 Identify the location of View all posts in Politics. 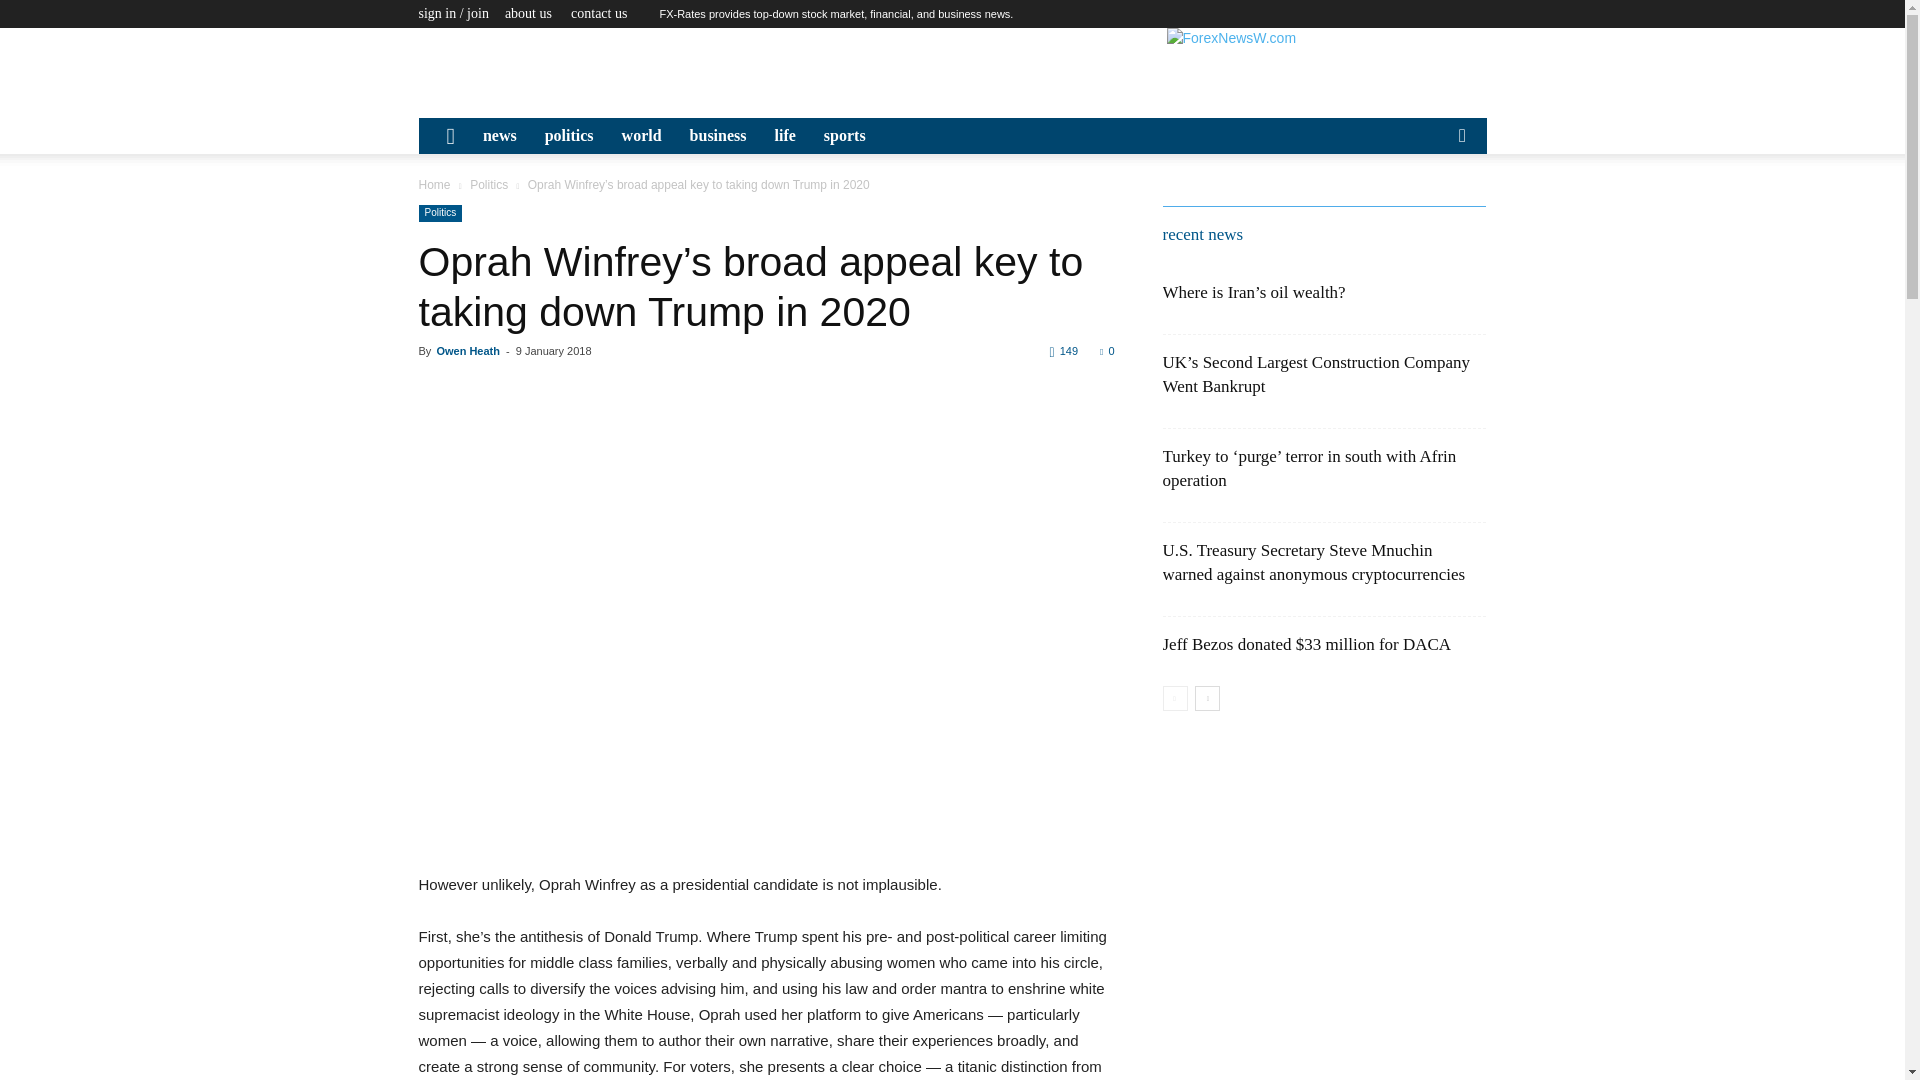
(489, 185).